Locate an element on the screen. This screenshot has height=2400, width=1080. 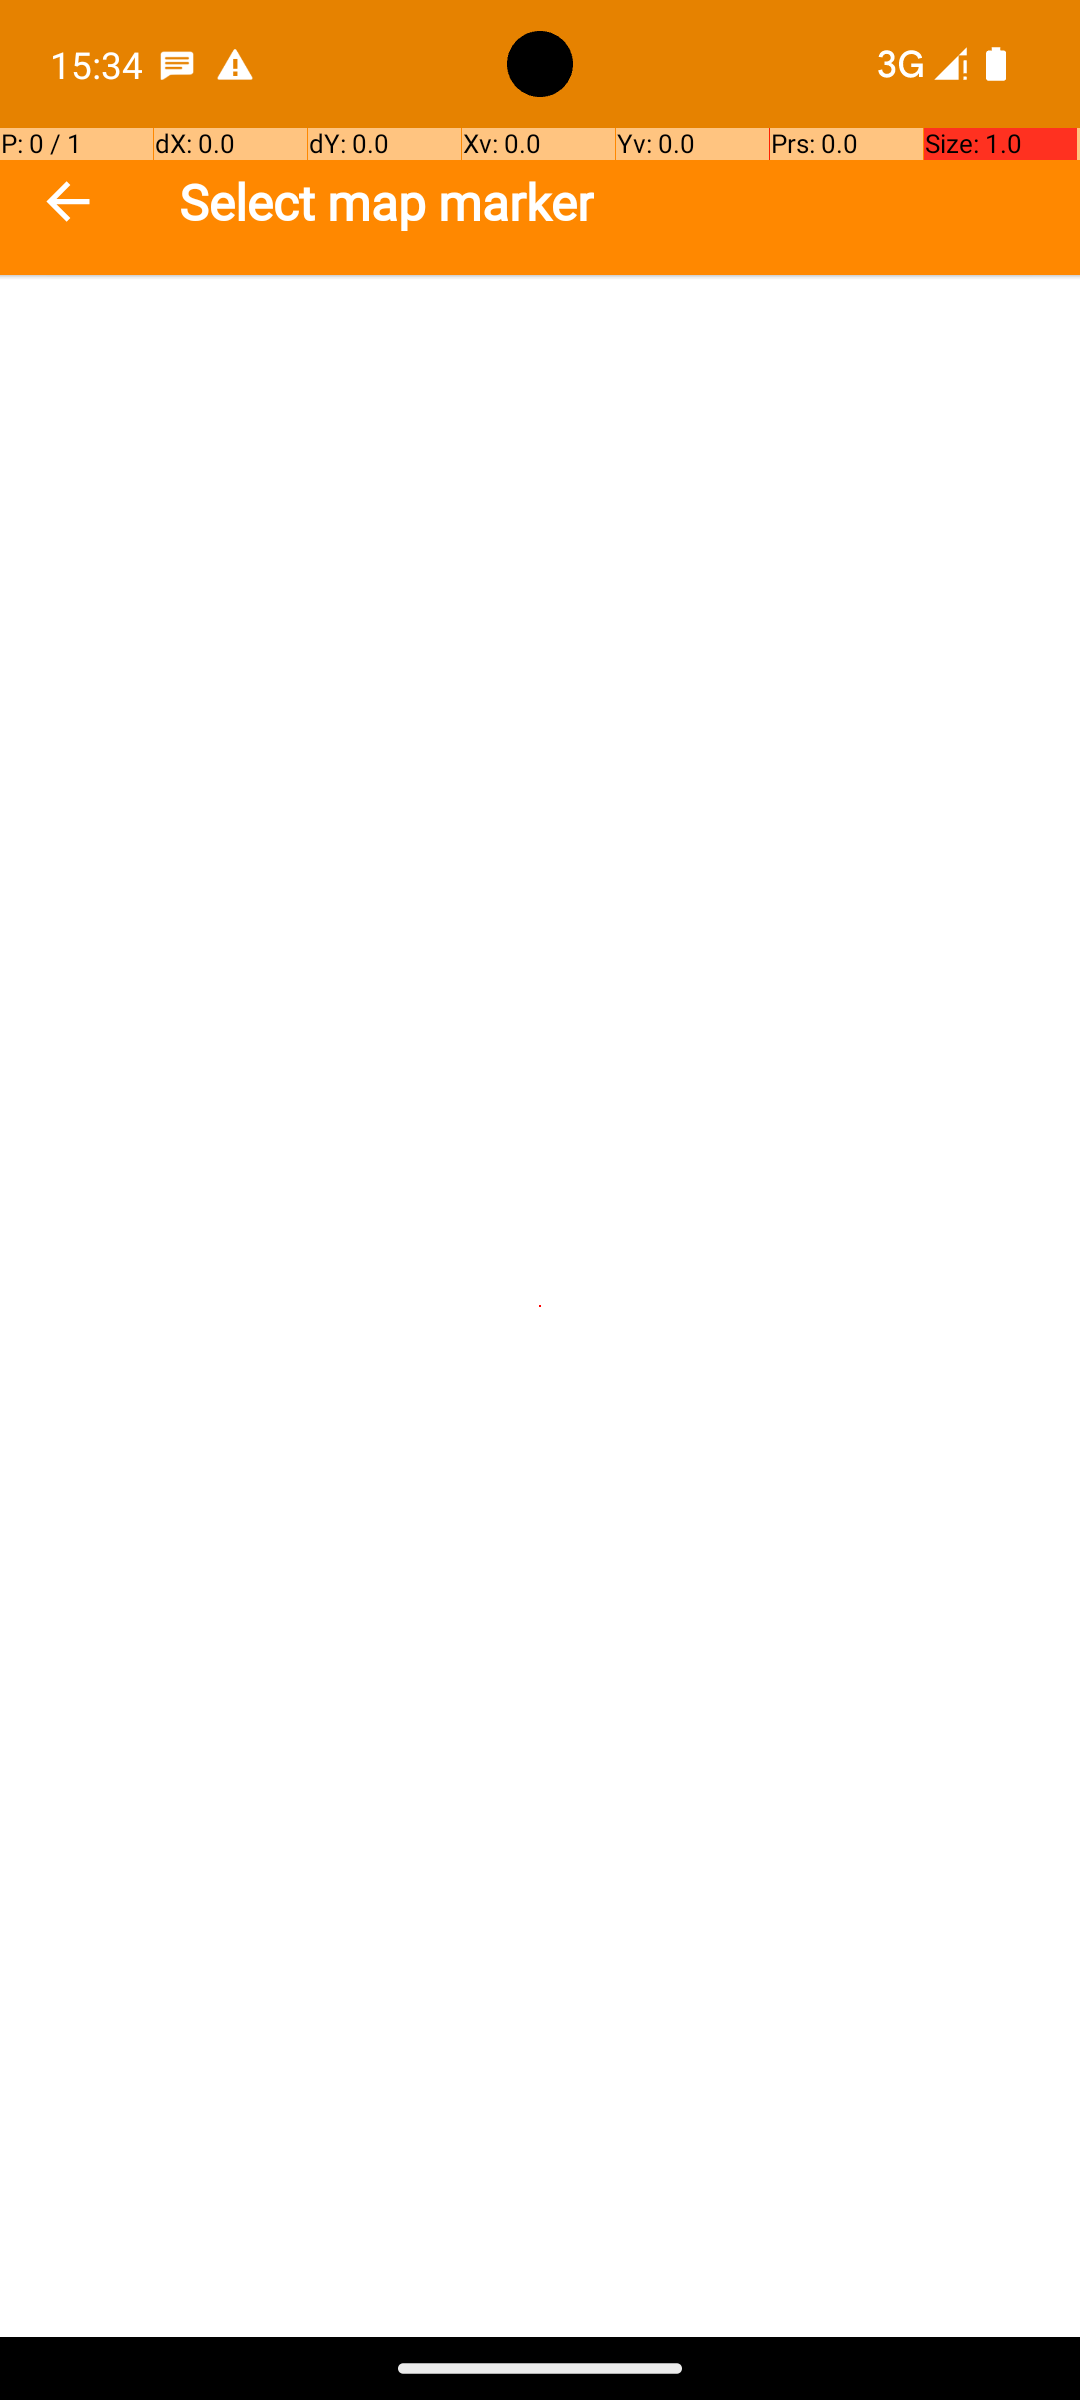
Select map marker is located at coordinates (386, 202).